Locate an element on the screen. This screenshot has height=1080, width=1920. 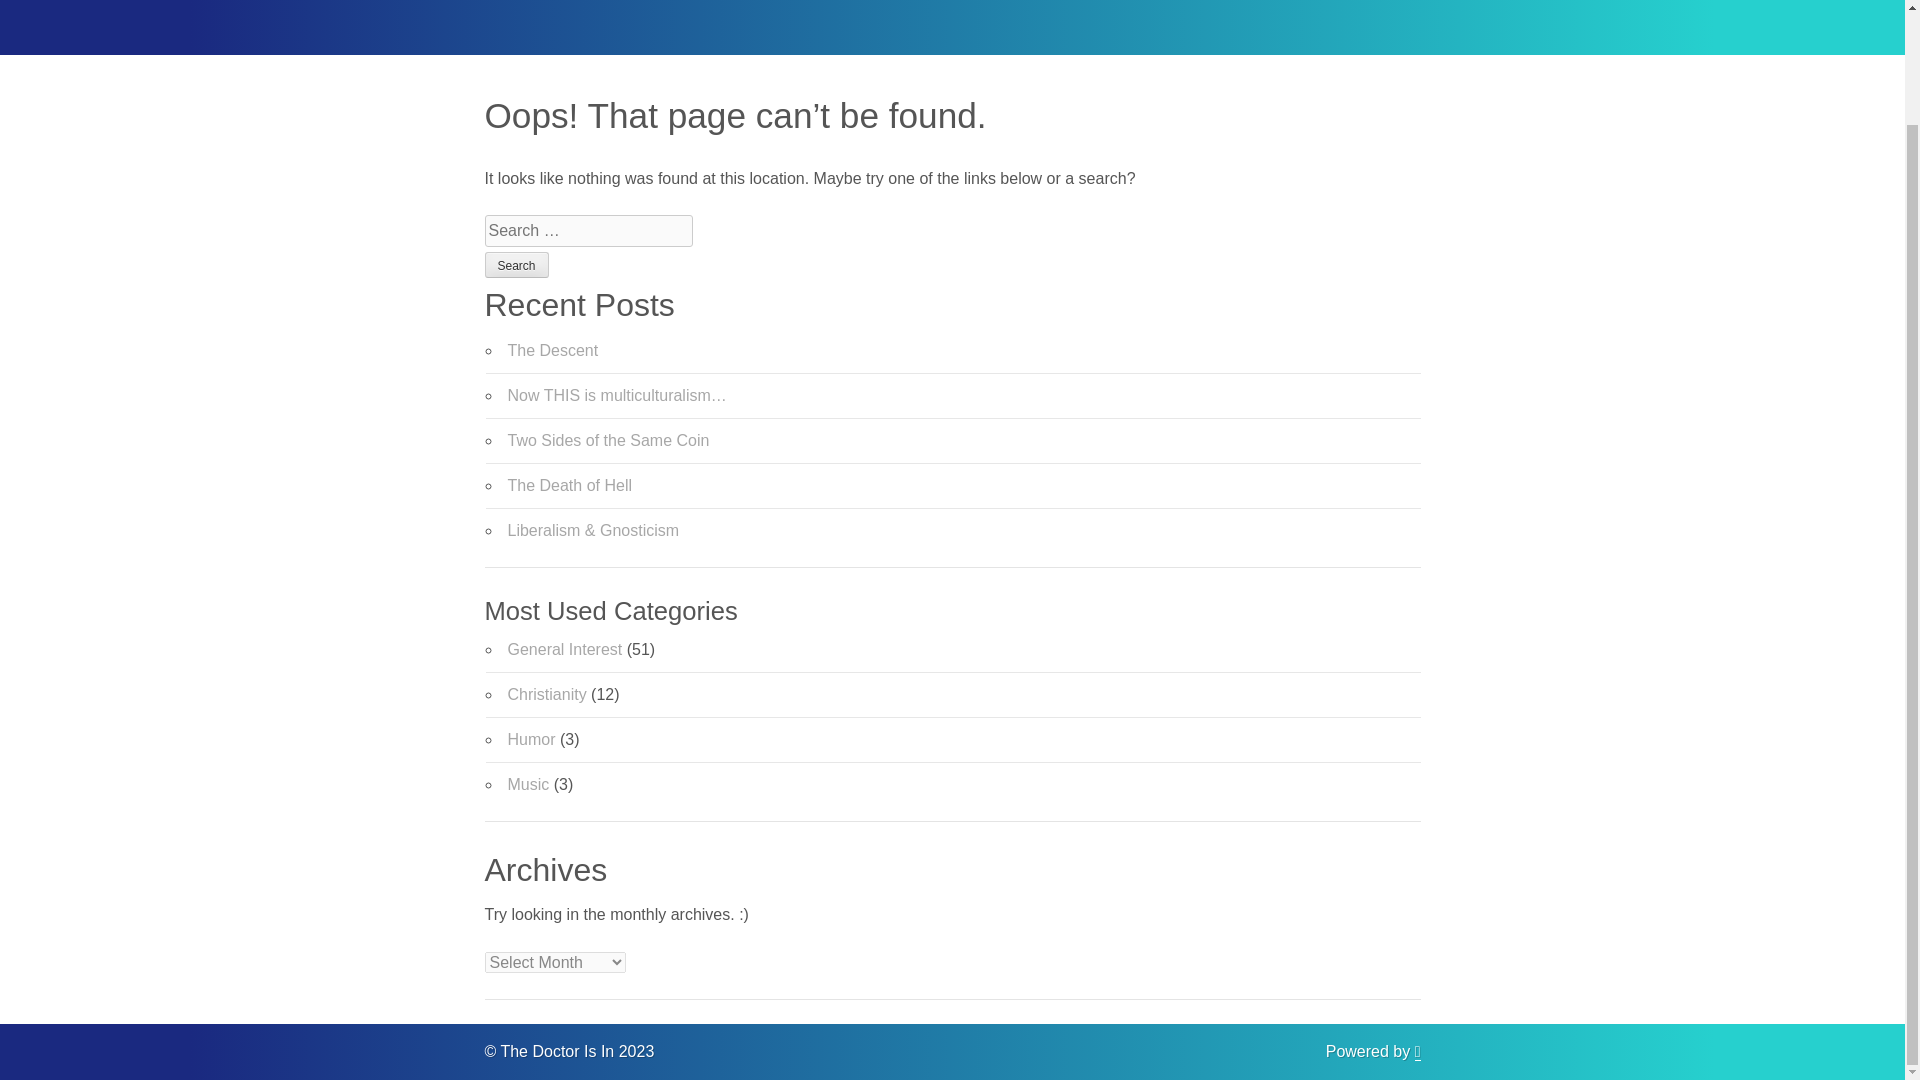
The Descent is located at coordinates (554, 350).